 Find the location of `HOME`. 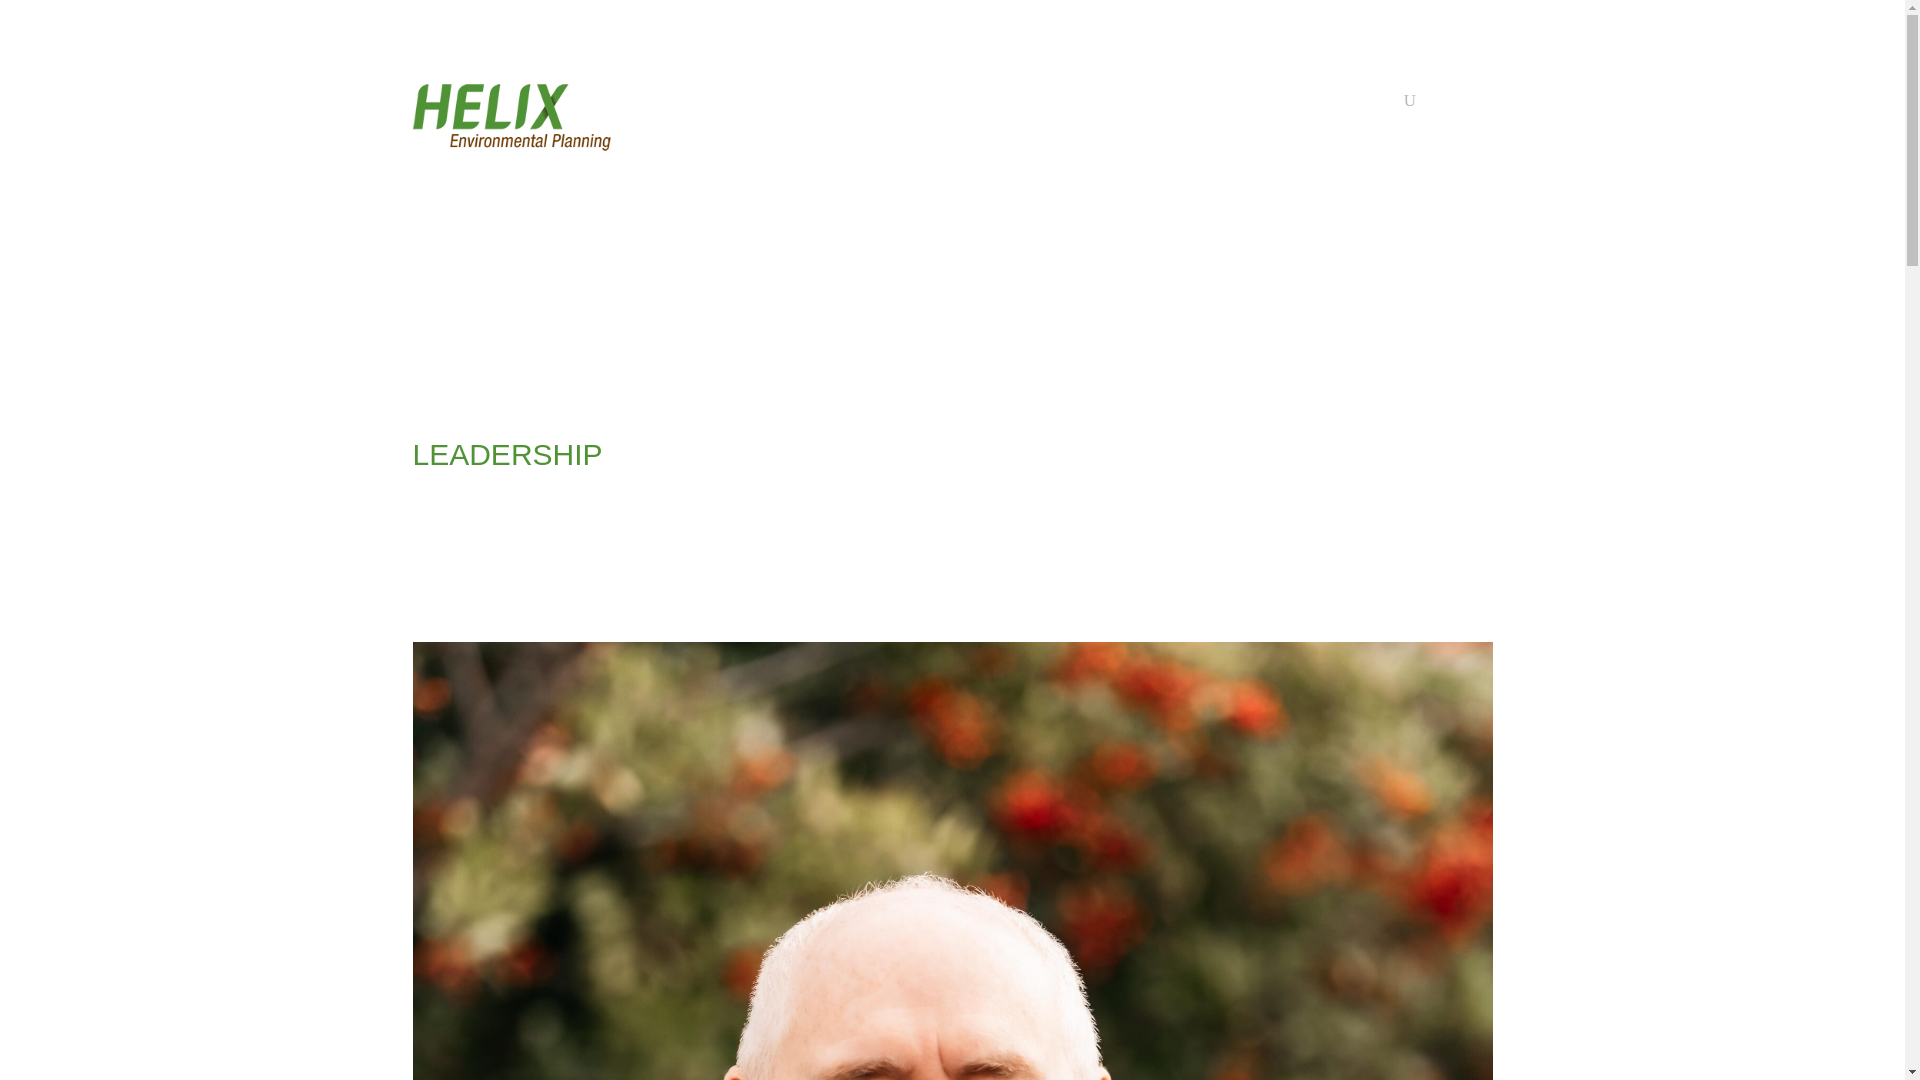

HOME is located at coordinates (718, 104).